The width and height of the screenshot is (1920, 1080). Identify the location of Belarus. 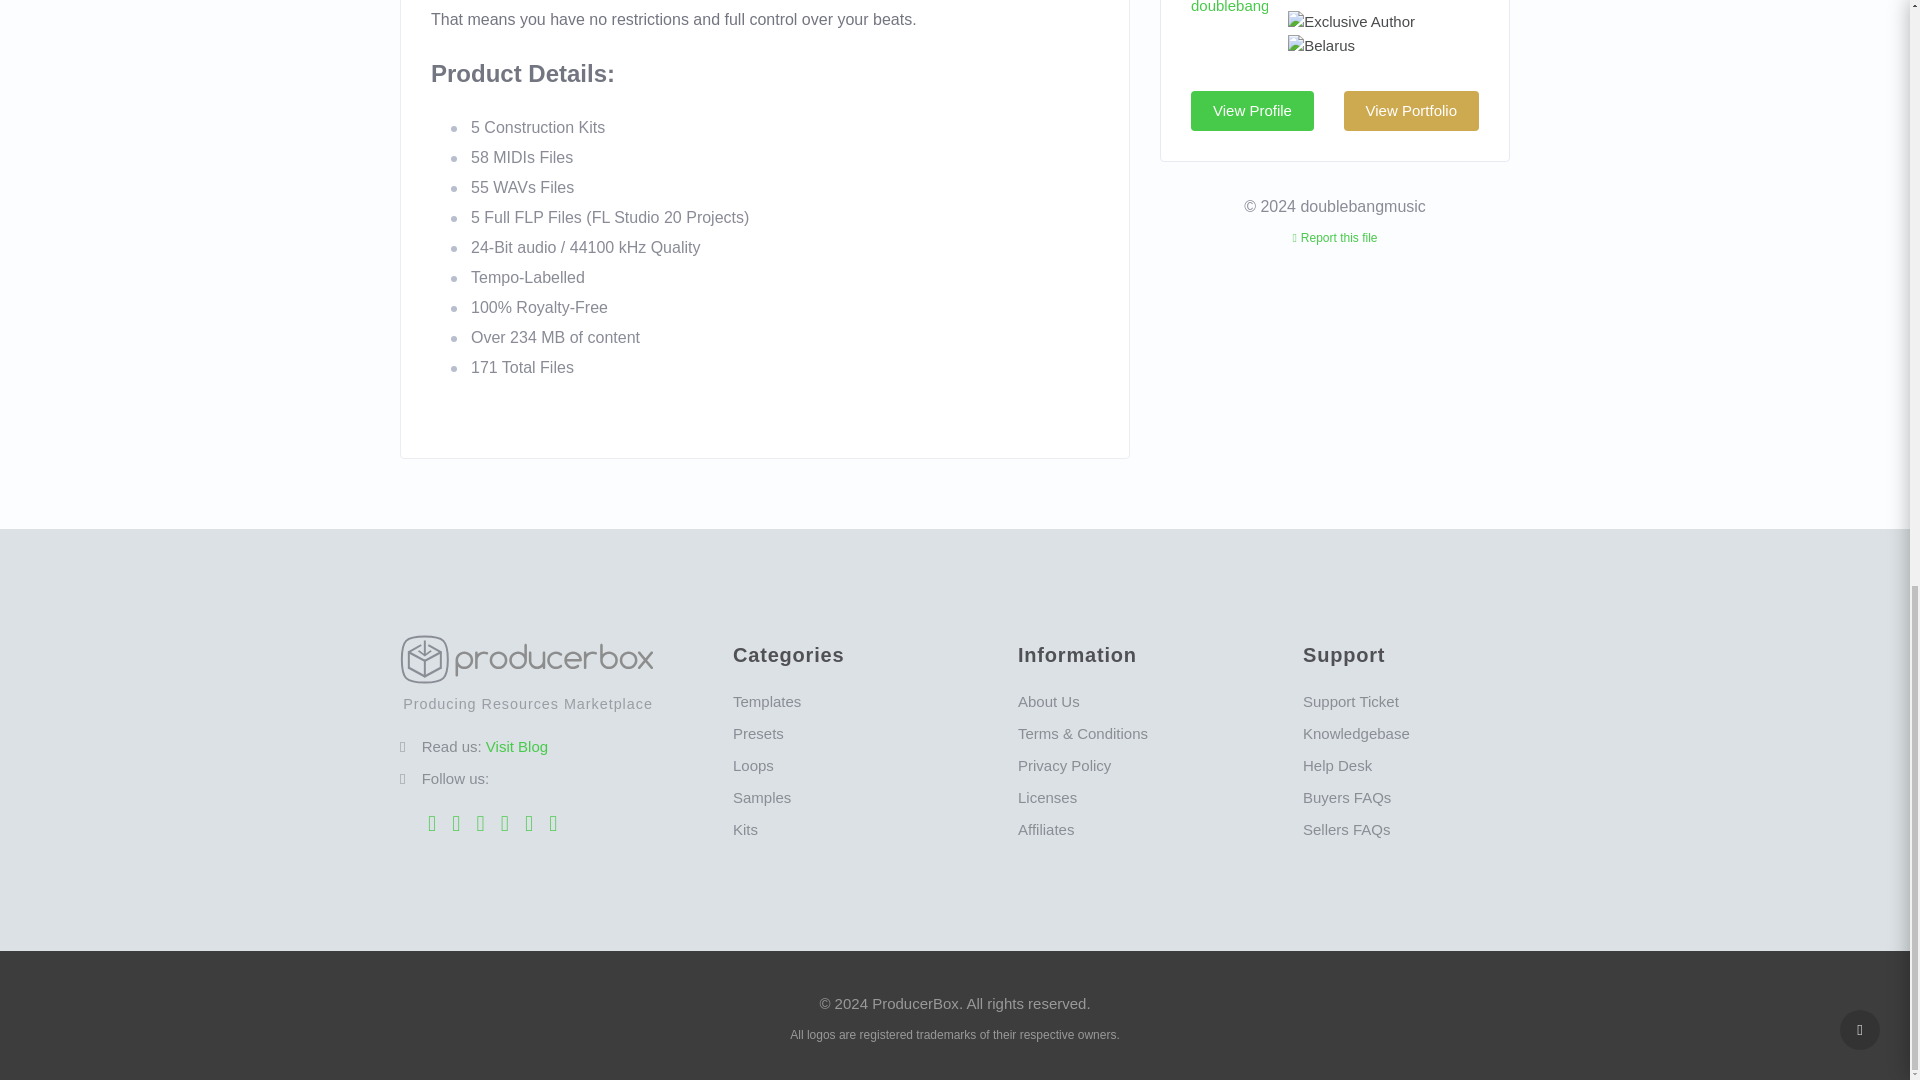
(1322, 46).